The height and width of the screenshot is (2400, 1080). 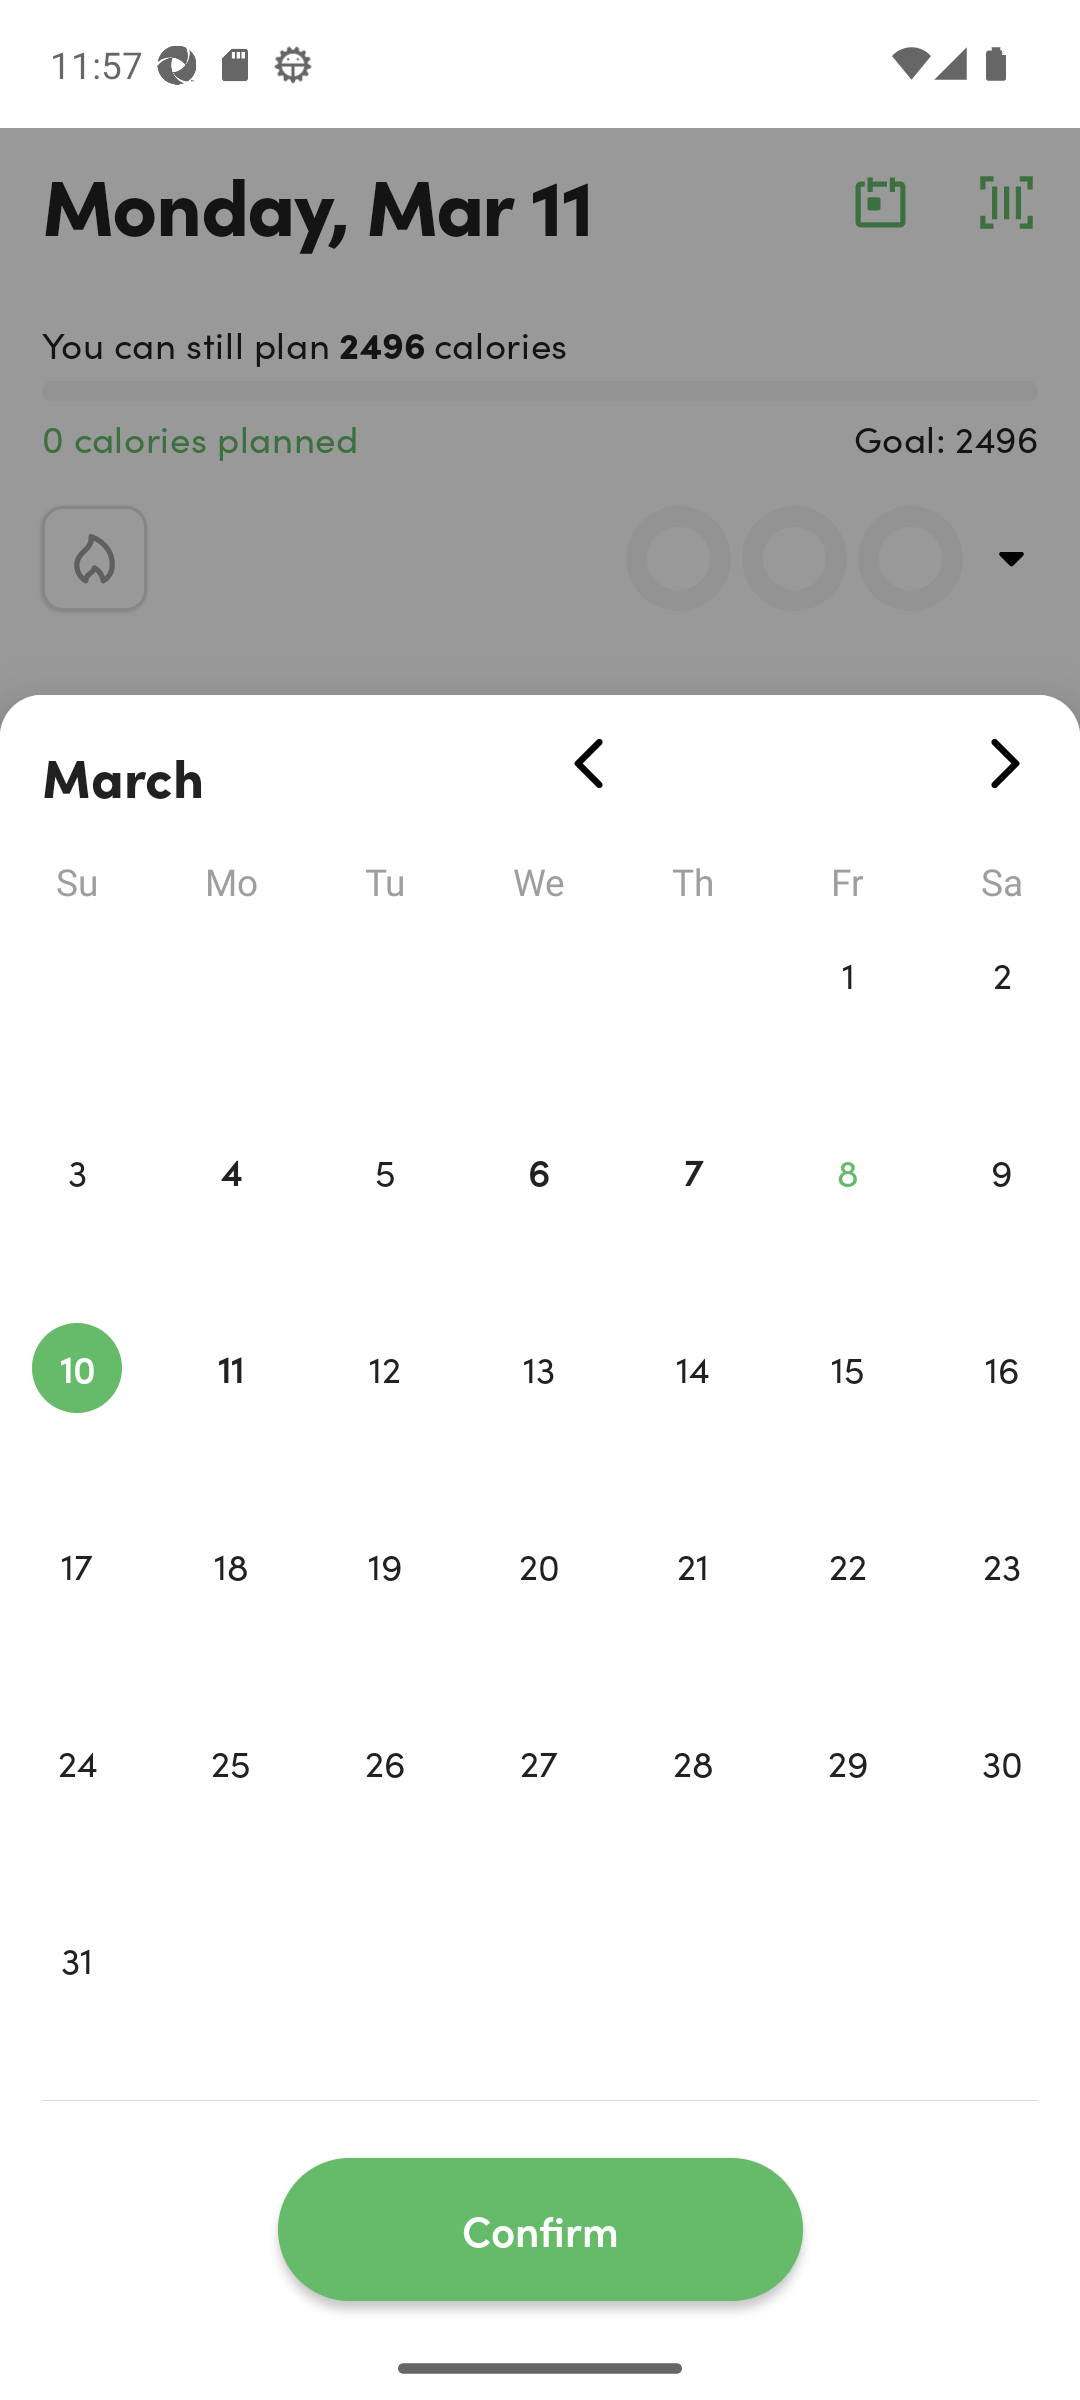 I want to click on 8, so click(x=848, y=1214).